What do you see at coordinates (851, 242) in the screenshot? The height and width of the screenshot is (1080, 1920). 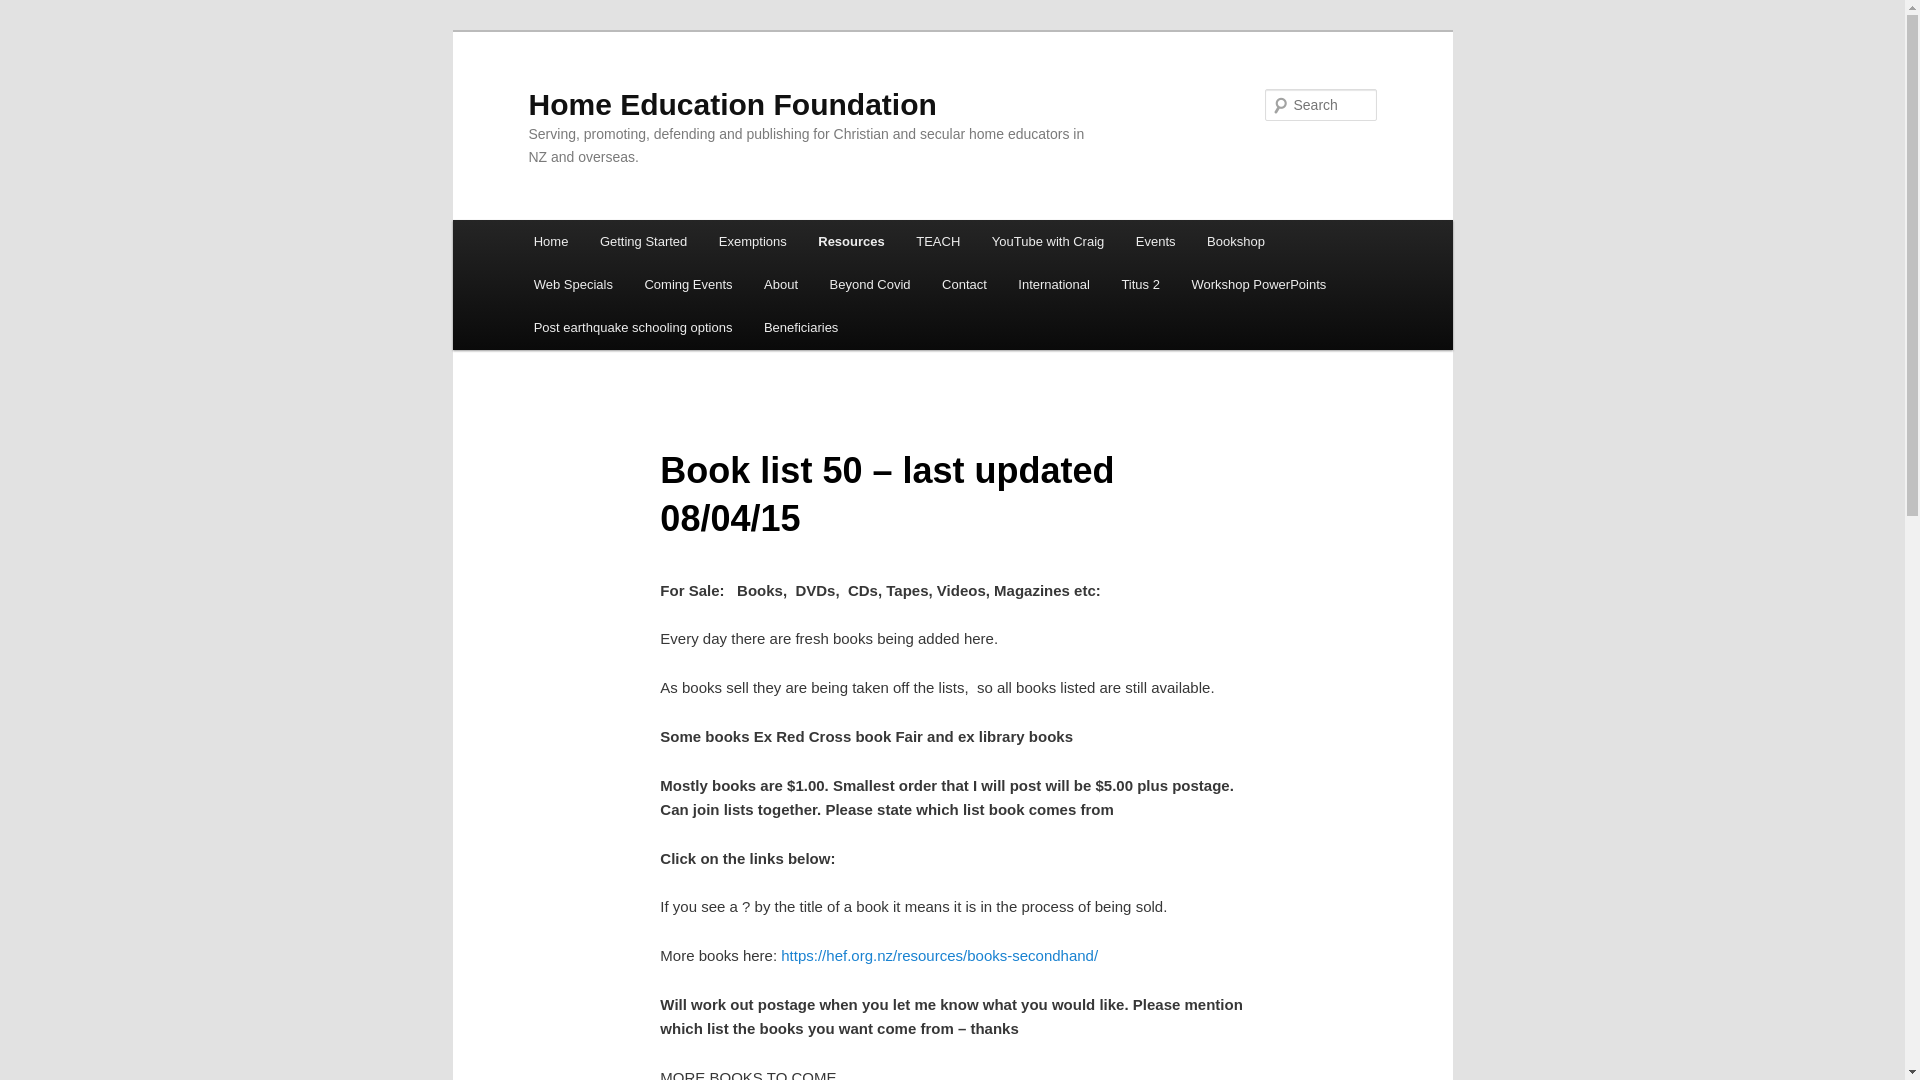 I see `Resources` at bounding box center [851, 242].